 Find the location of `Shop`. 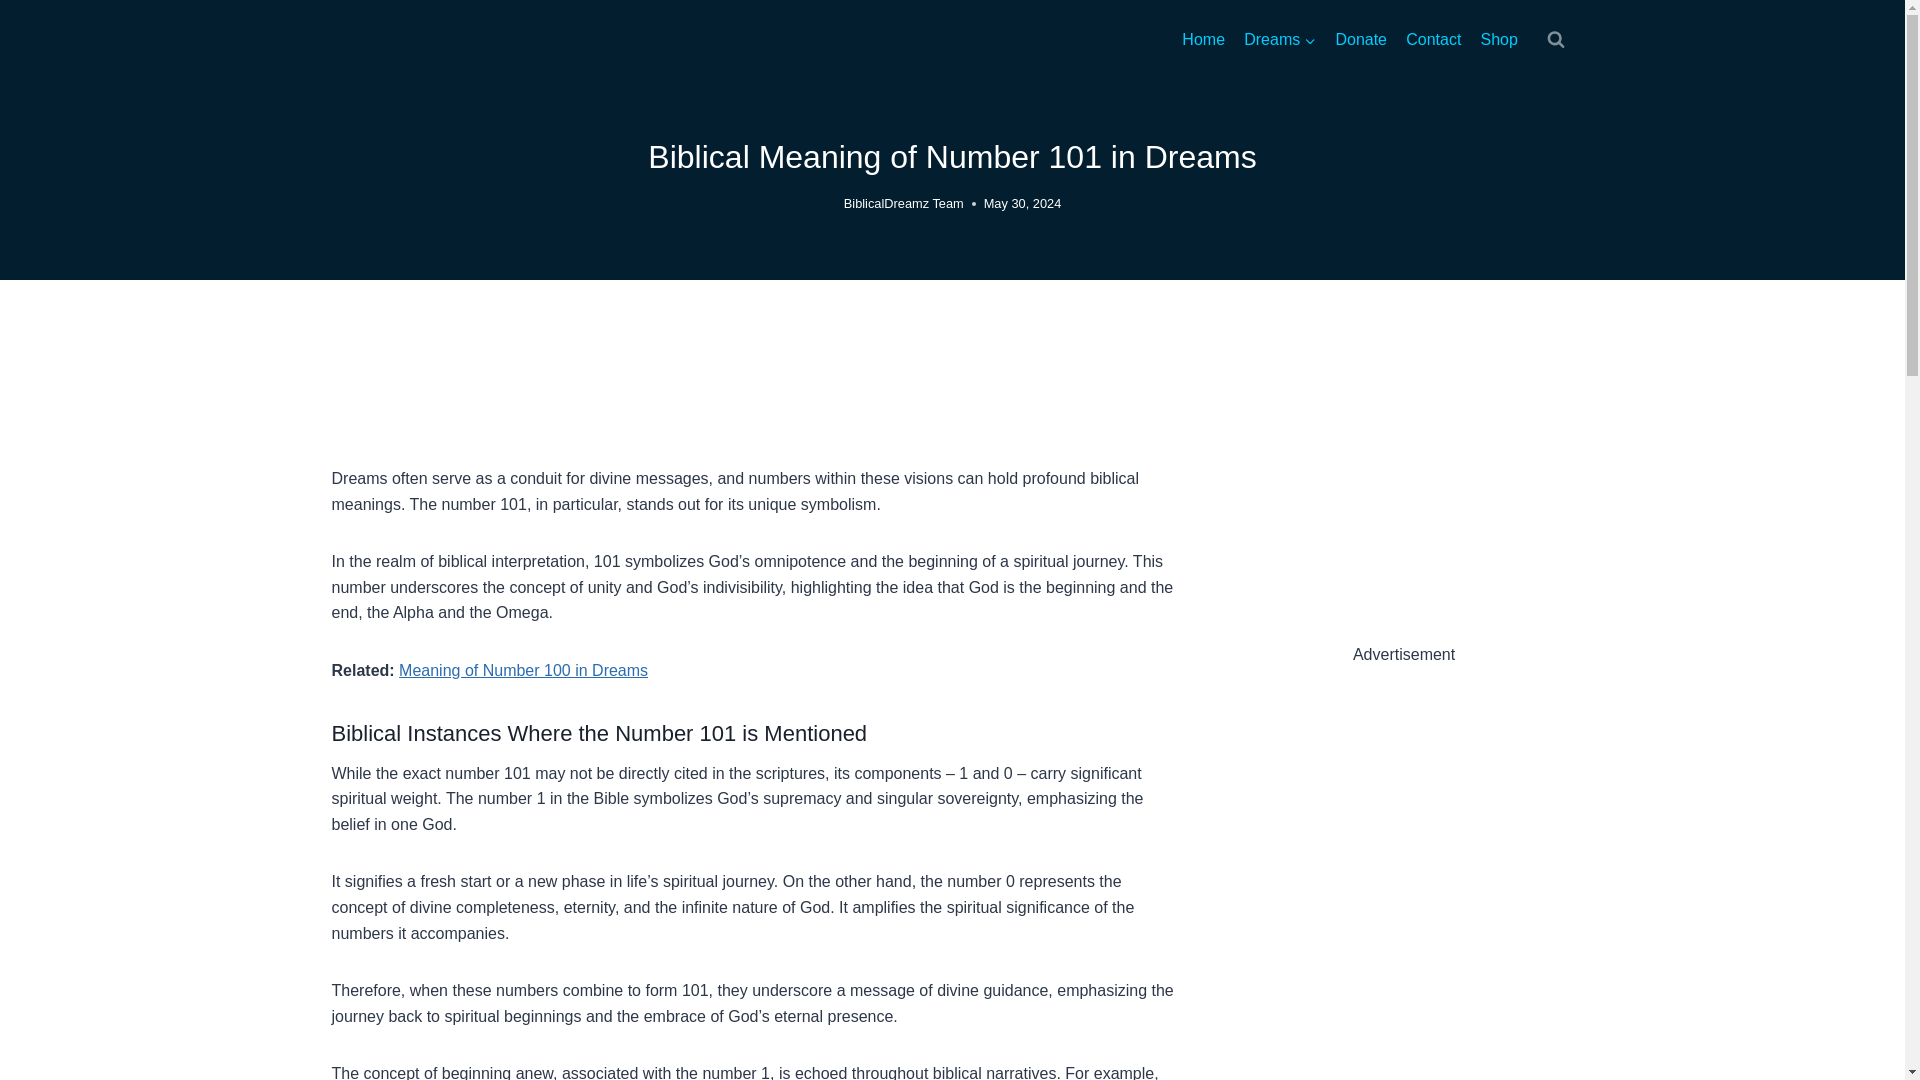

Shop is located at coordinates (1499, 40).